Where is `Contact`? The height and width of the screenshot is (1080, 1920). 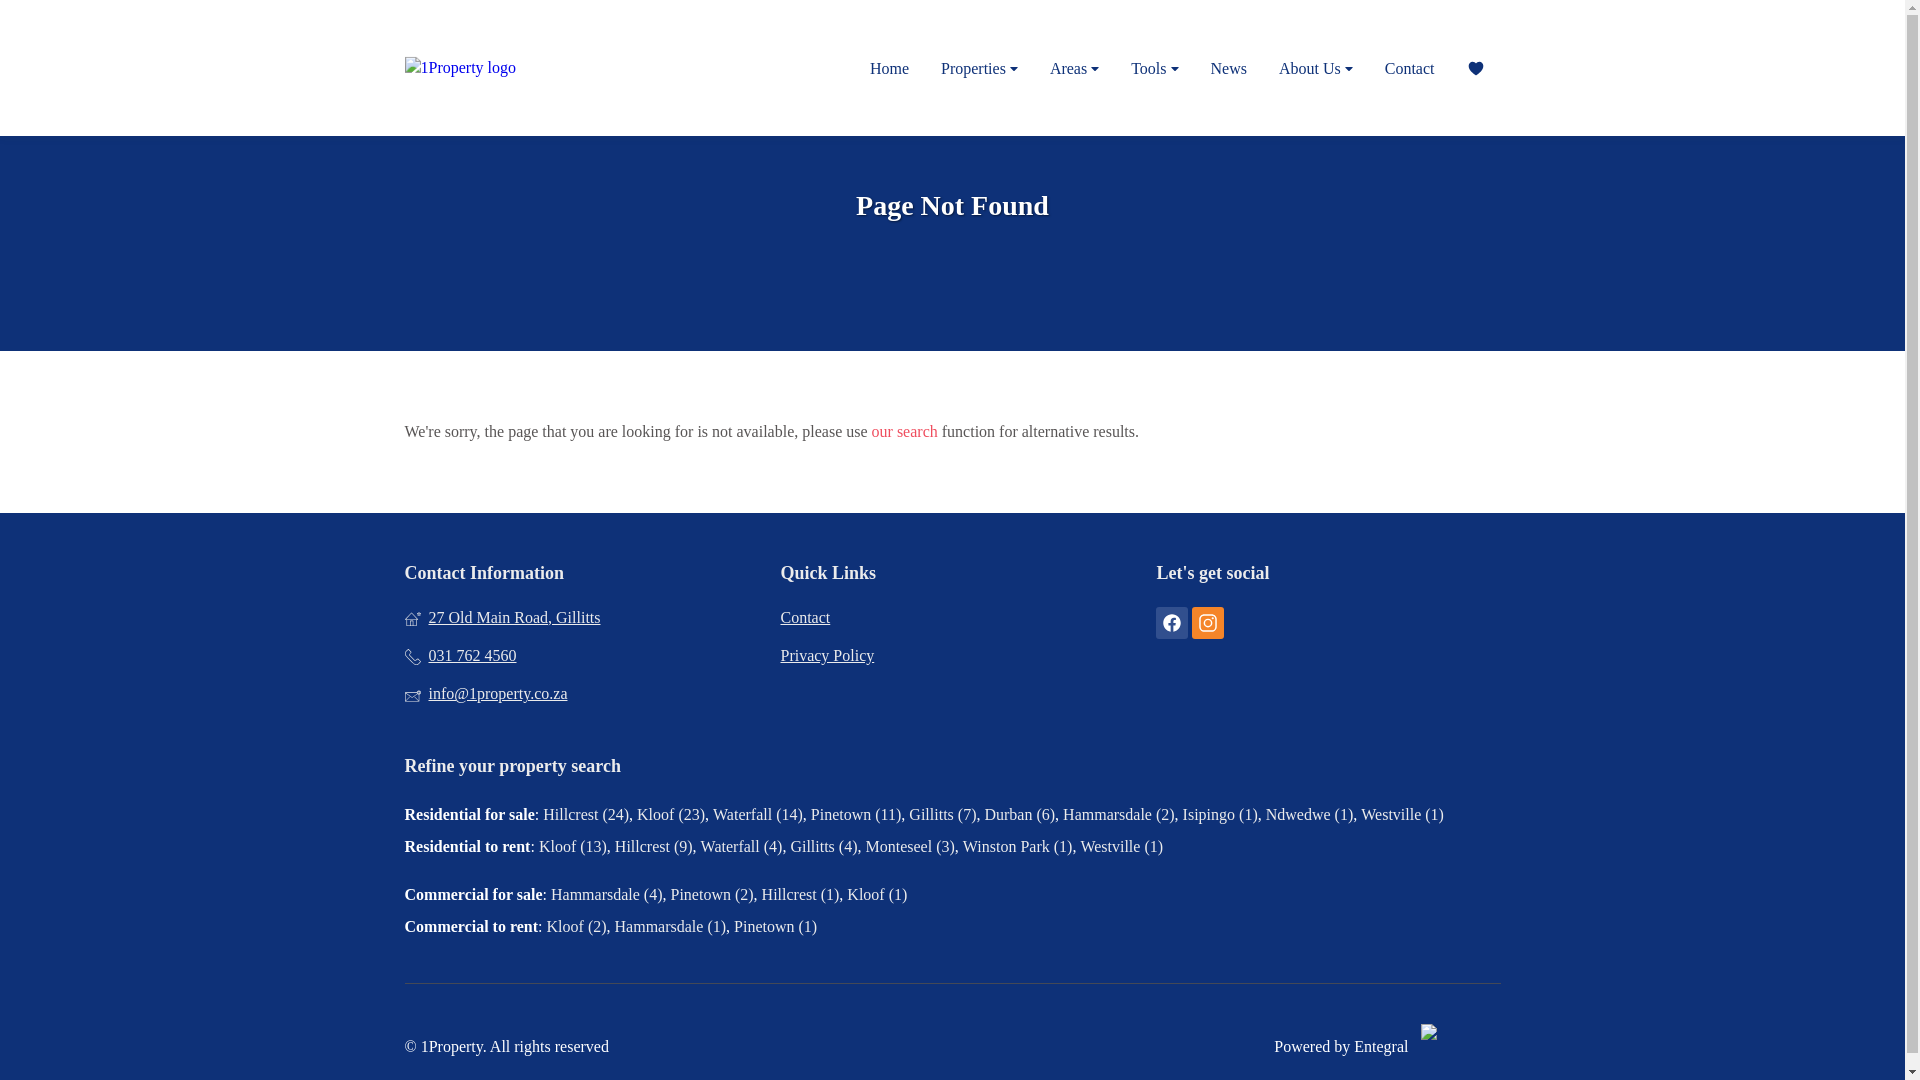 Contact is located at coordinates (1410, 68).